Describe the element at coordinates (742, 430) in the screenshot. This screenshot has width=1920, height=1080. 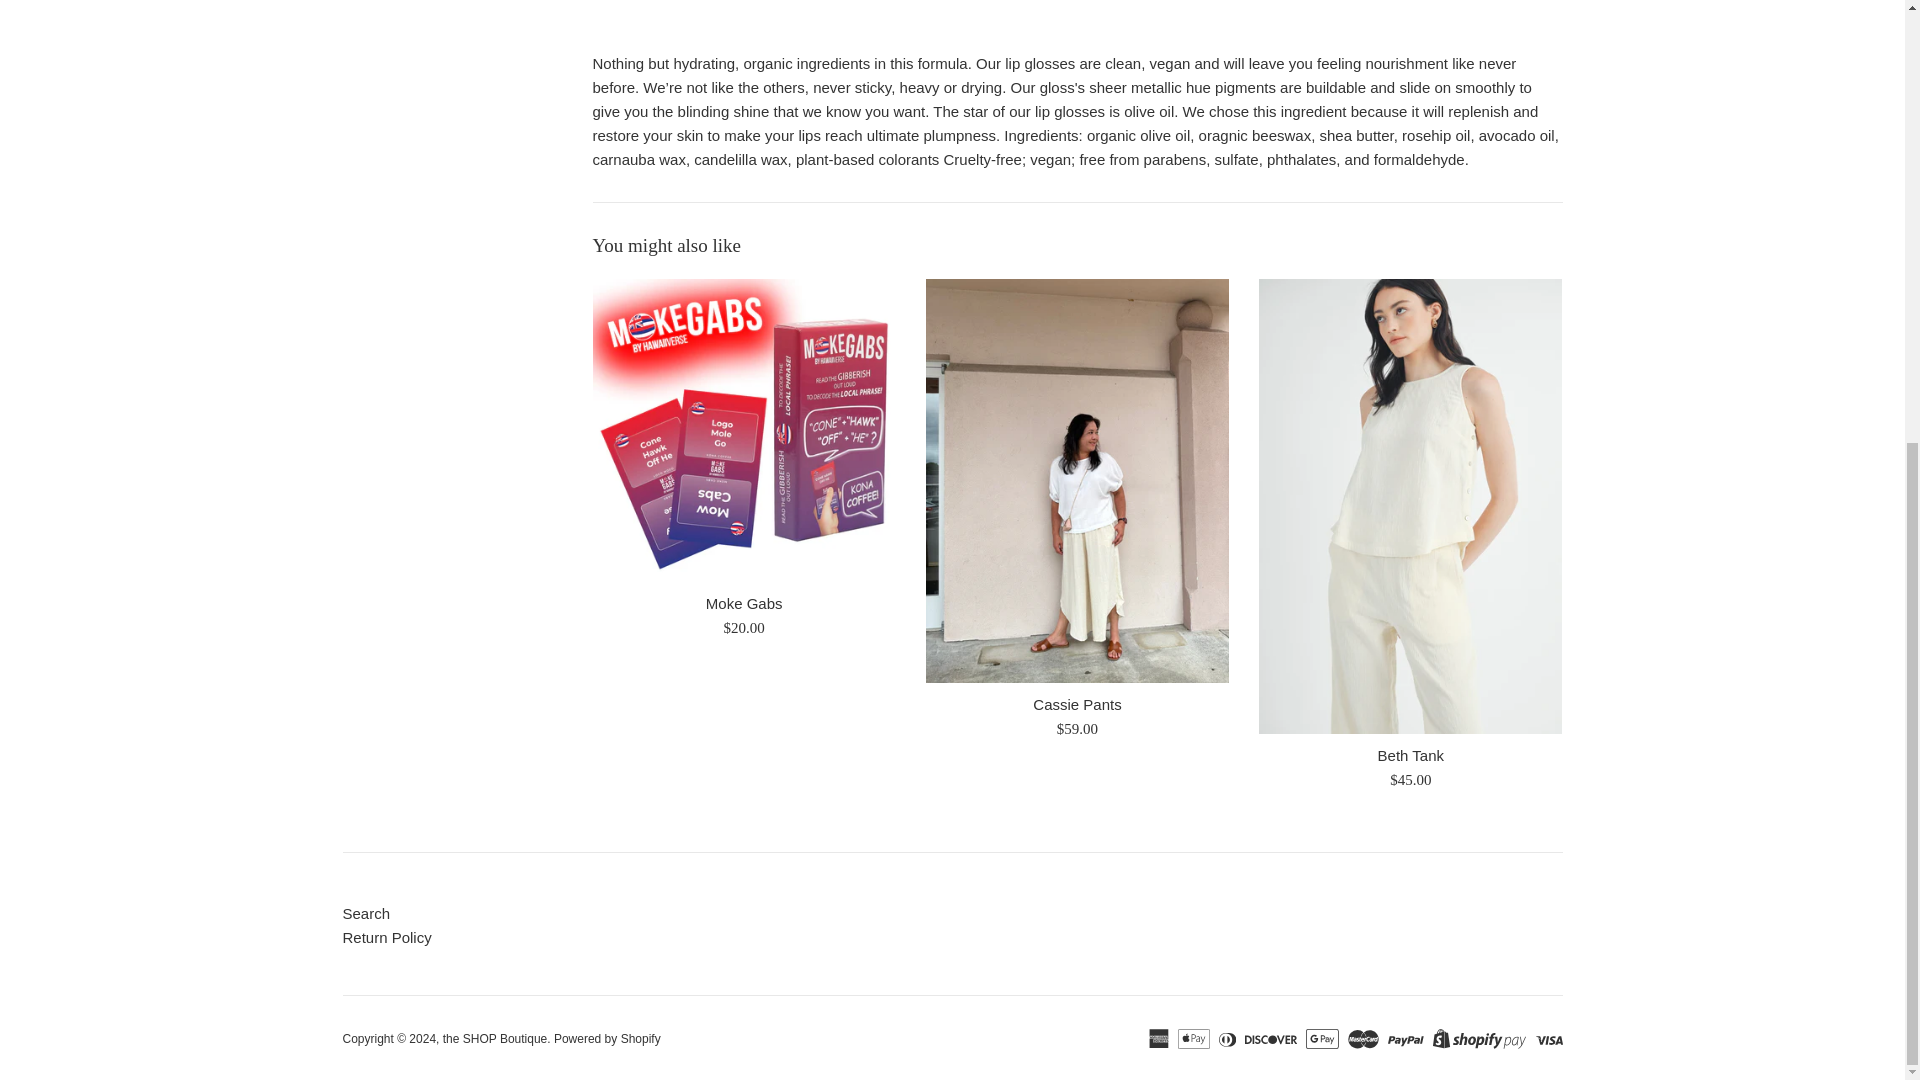
I see `Moke Gabs` at that location.